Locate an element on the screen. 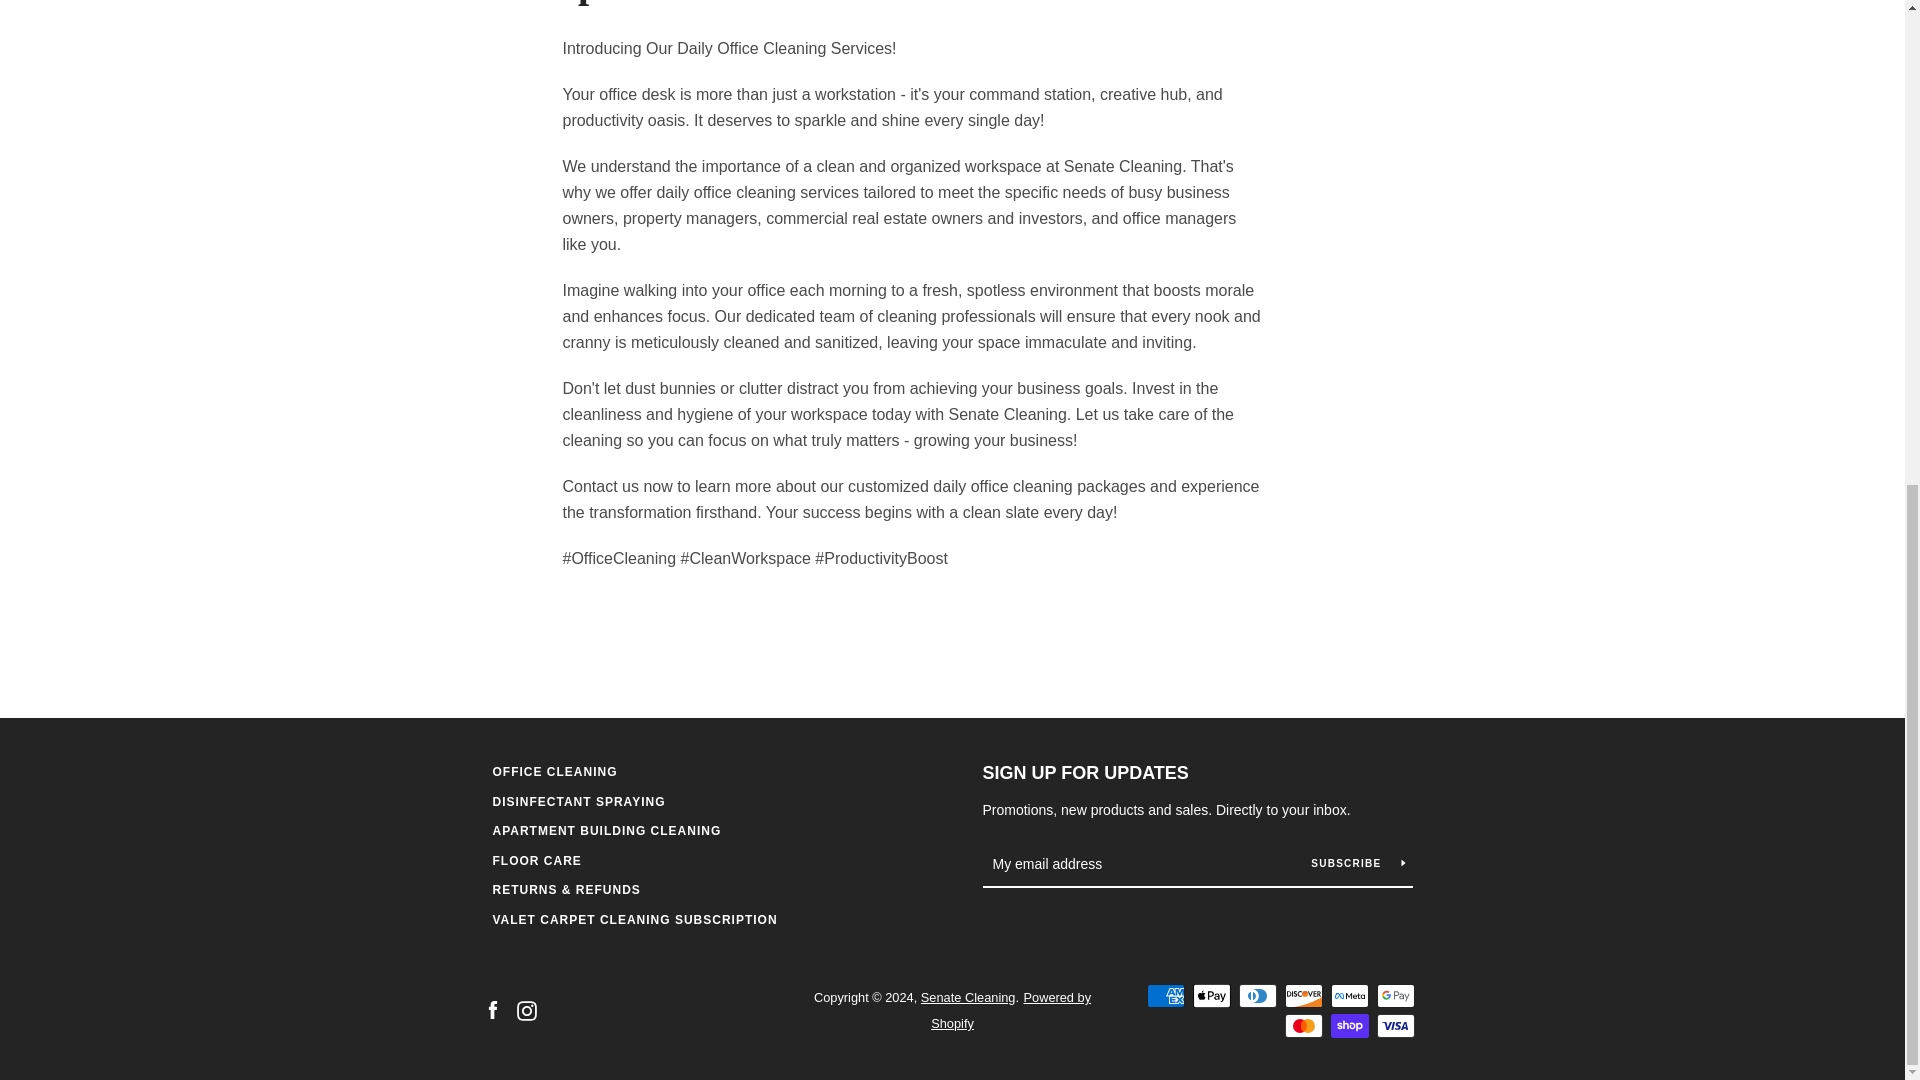 The height and width of the screenshot is (1080, 1920). American Express is located at coordinates (1165, 995).